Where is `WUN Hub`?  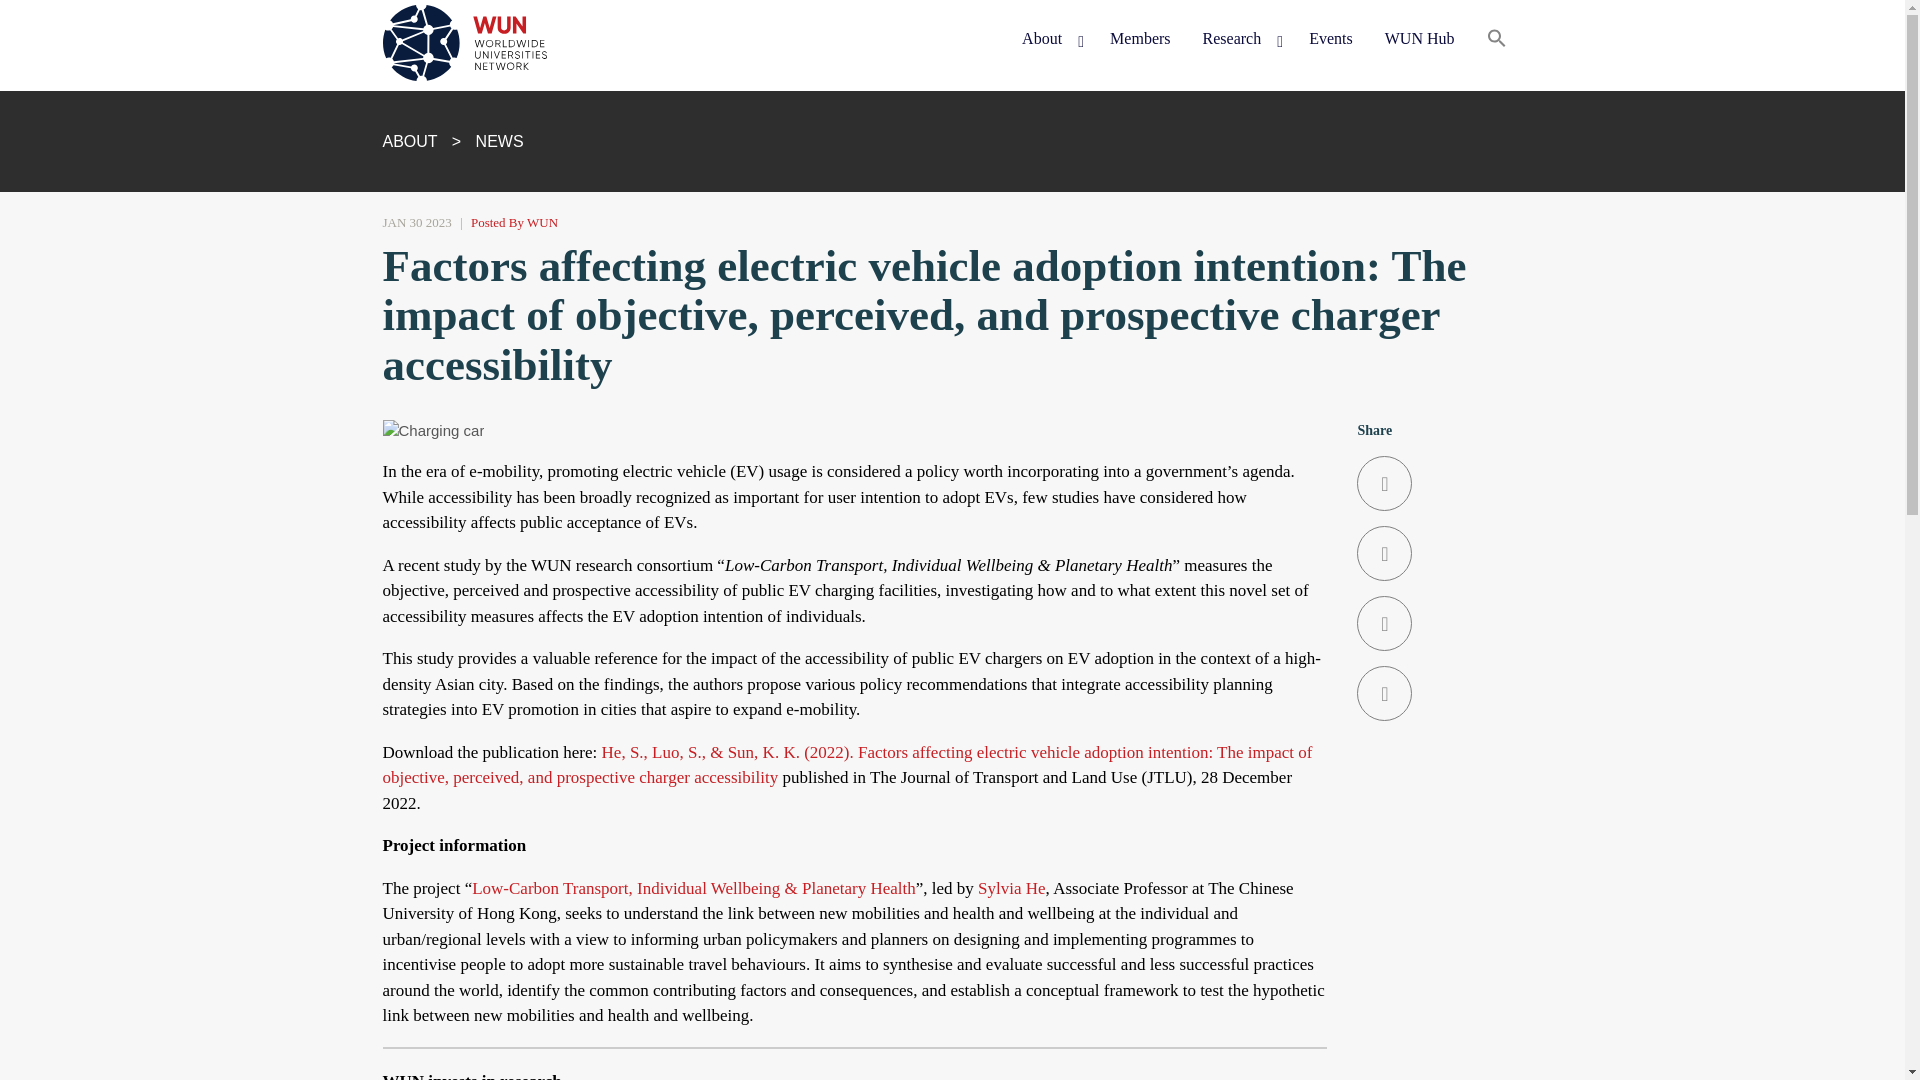 WUN Hub is located at coordinates (1419, 39).